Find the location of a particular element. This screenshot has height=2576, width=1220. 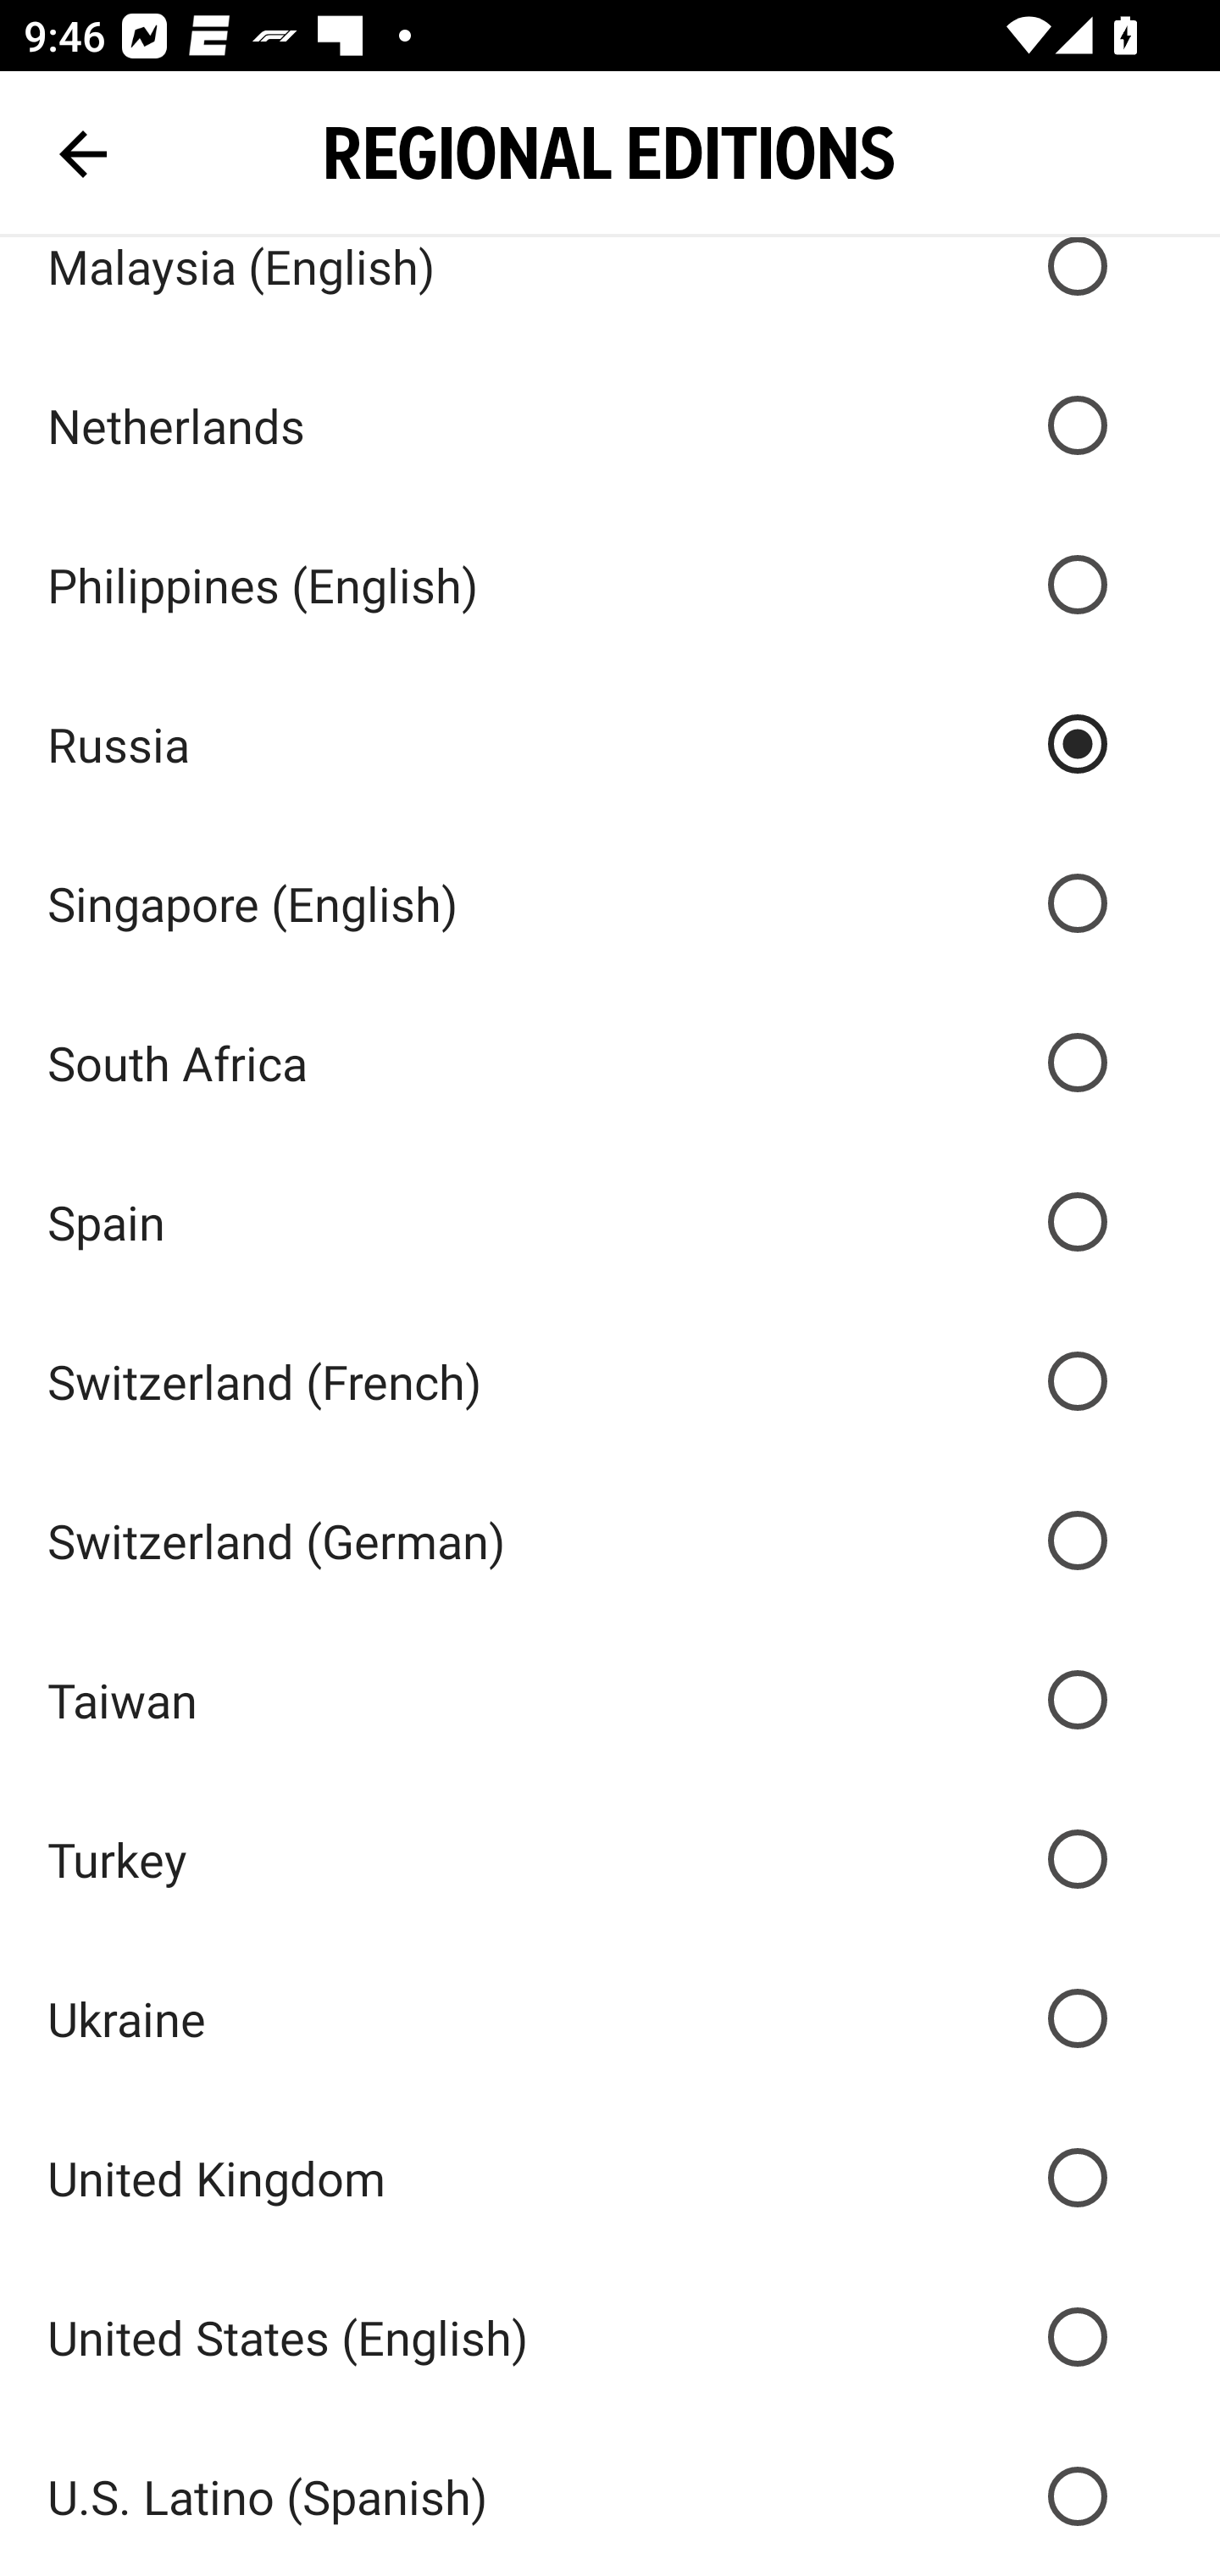

Netherlands is located at coordinates (610, 425).